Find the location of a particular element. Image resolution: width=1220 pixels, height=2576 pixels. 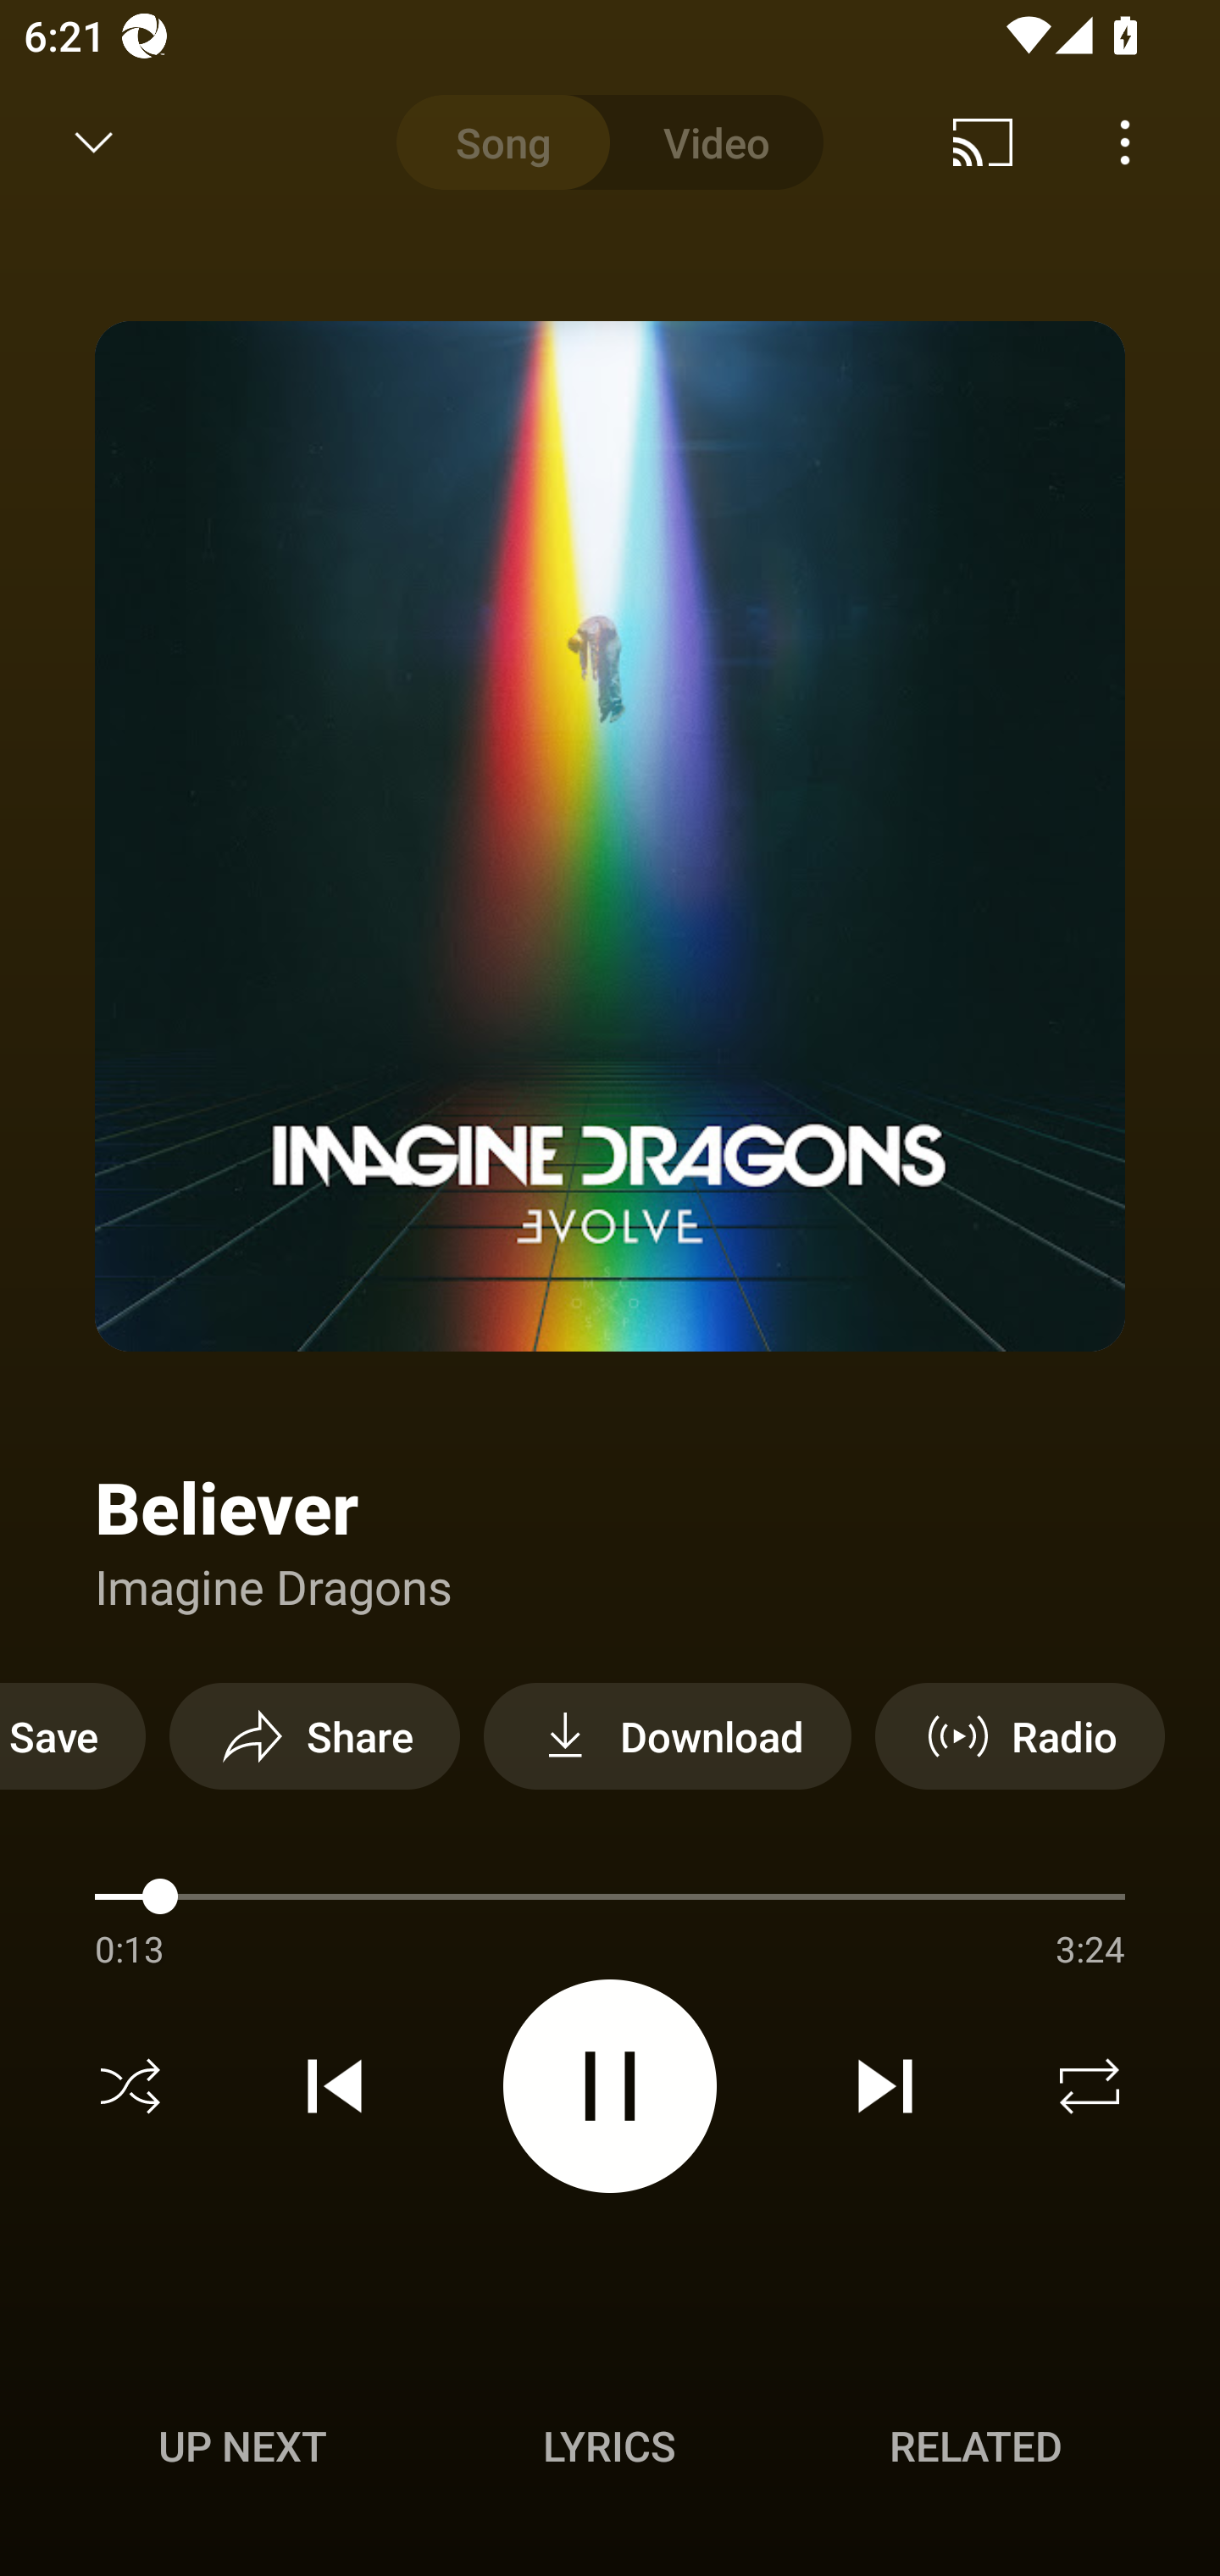

Repeat off is located at coordinates (1090, 2086).